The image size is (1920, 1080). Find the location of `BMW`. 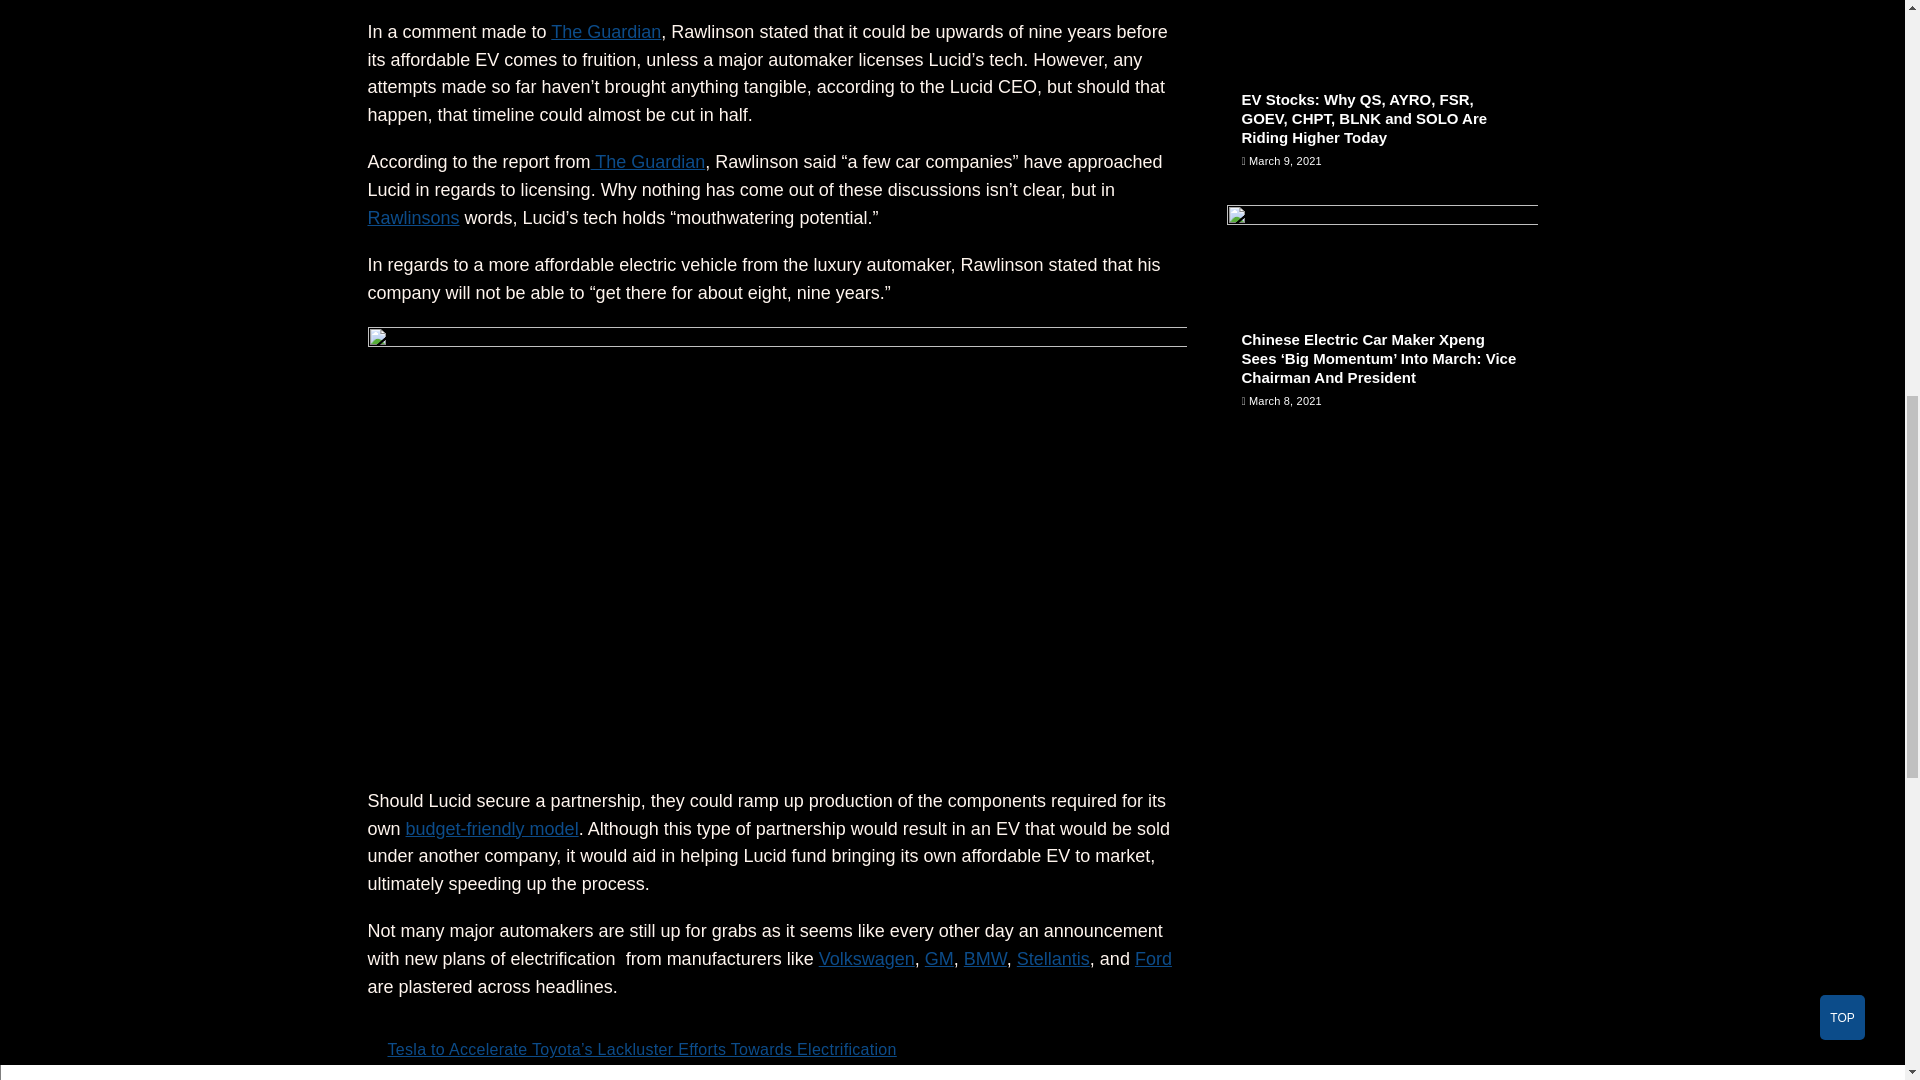

BMW is located at coordinates (984, 958).